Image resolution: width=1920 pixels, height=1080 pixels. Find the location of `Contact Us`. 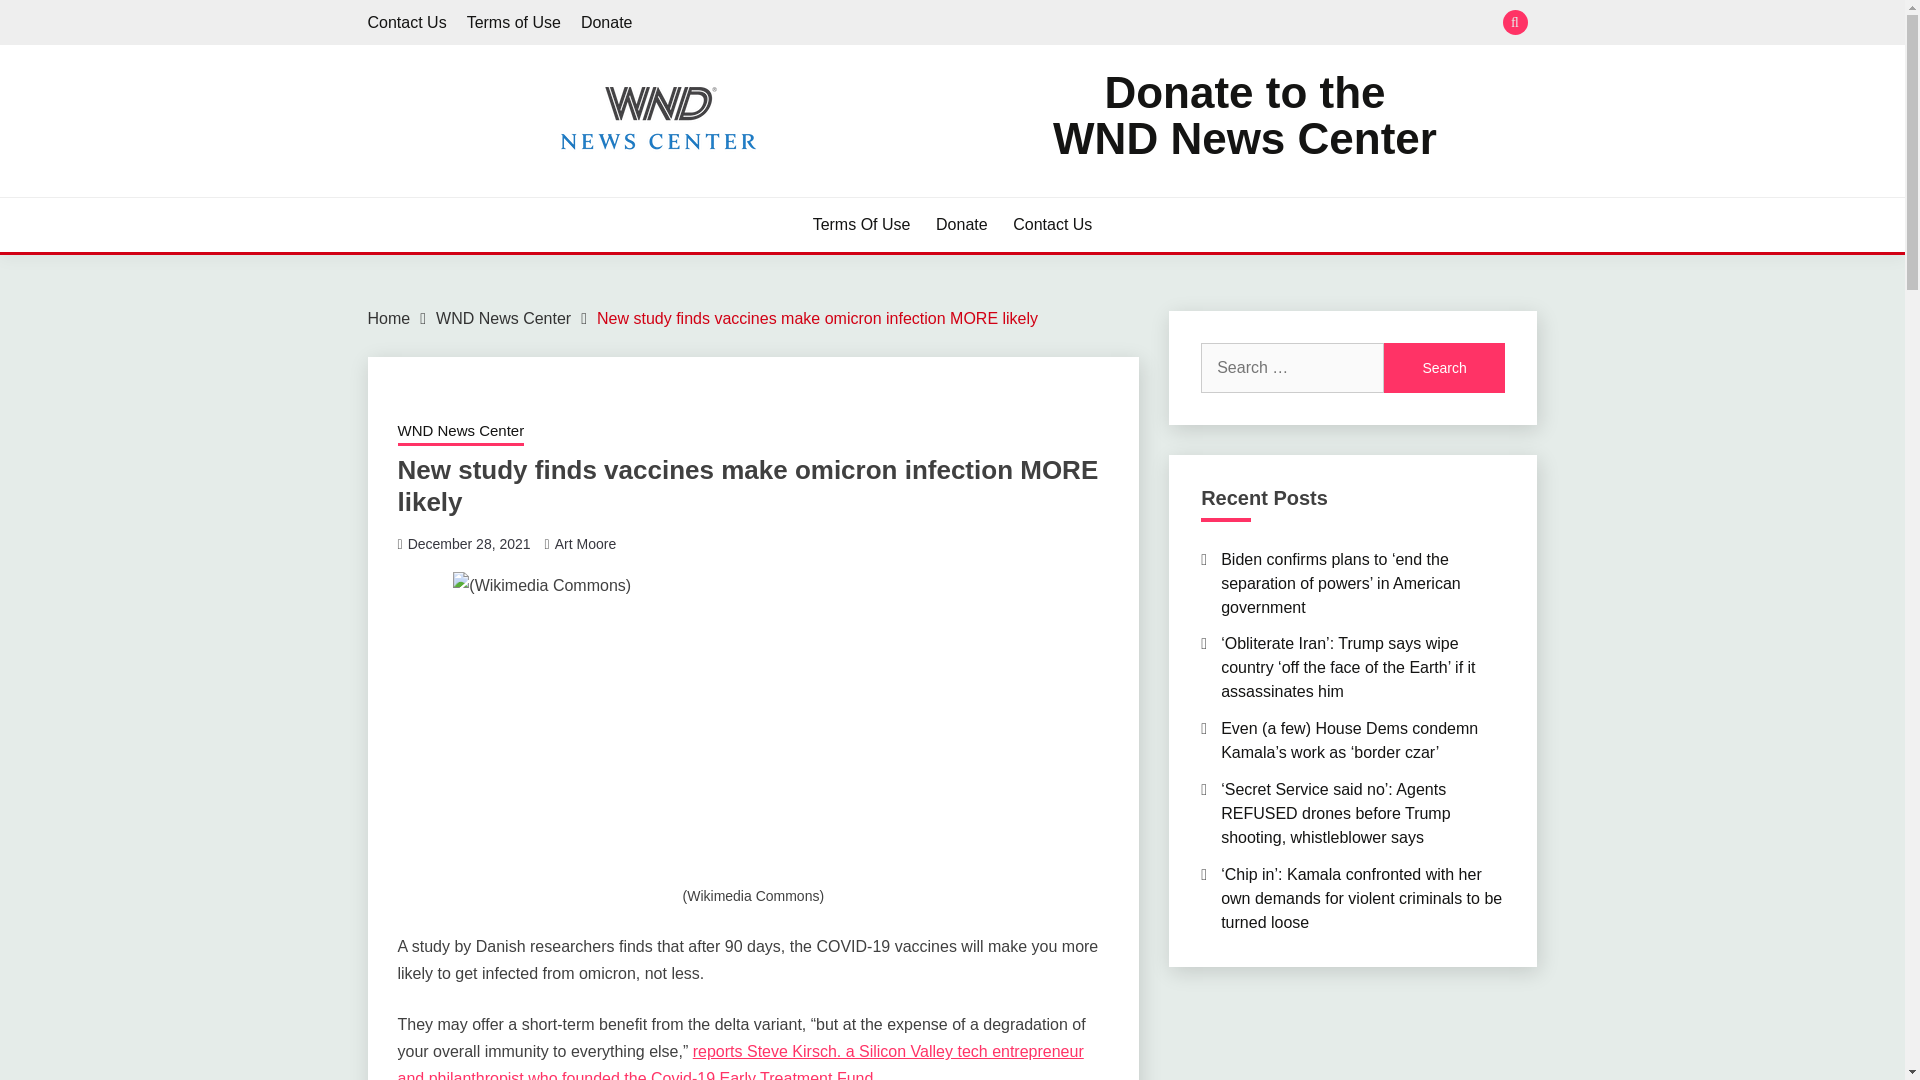

Contact Us is located at coordinates (1052, 224).